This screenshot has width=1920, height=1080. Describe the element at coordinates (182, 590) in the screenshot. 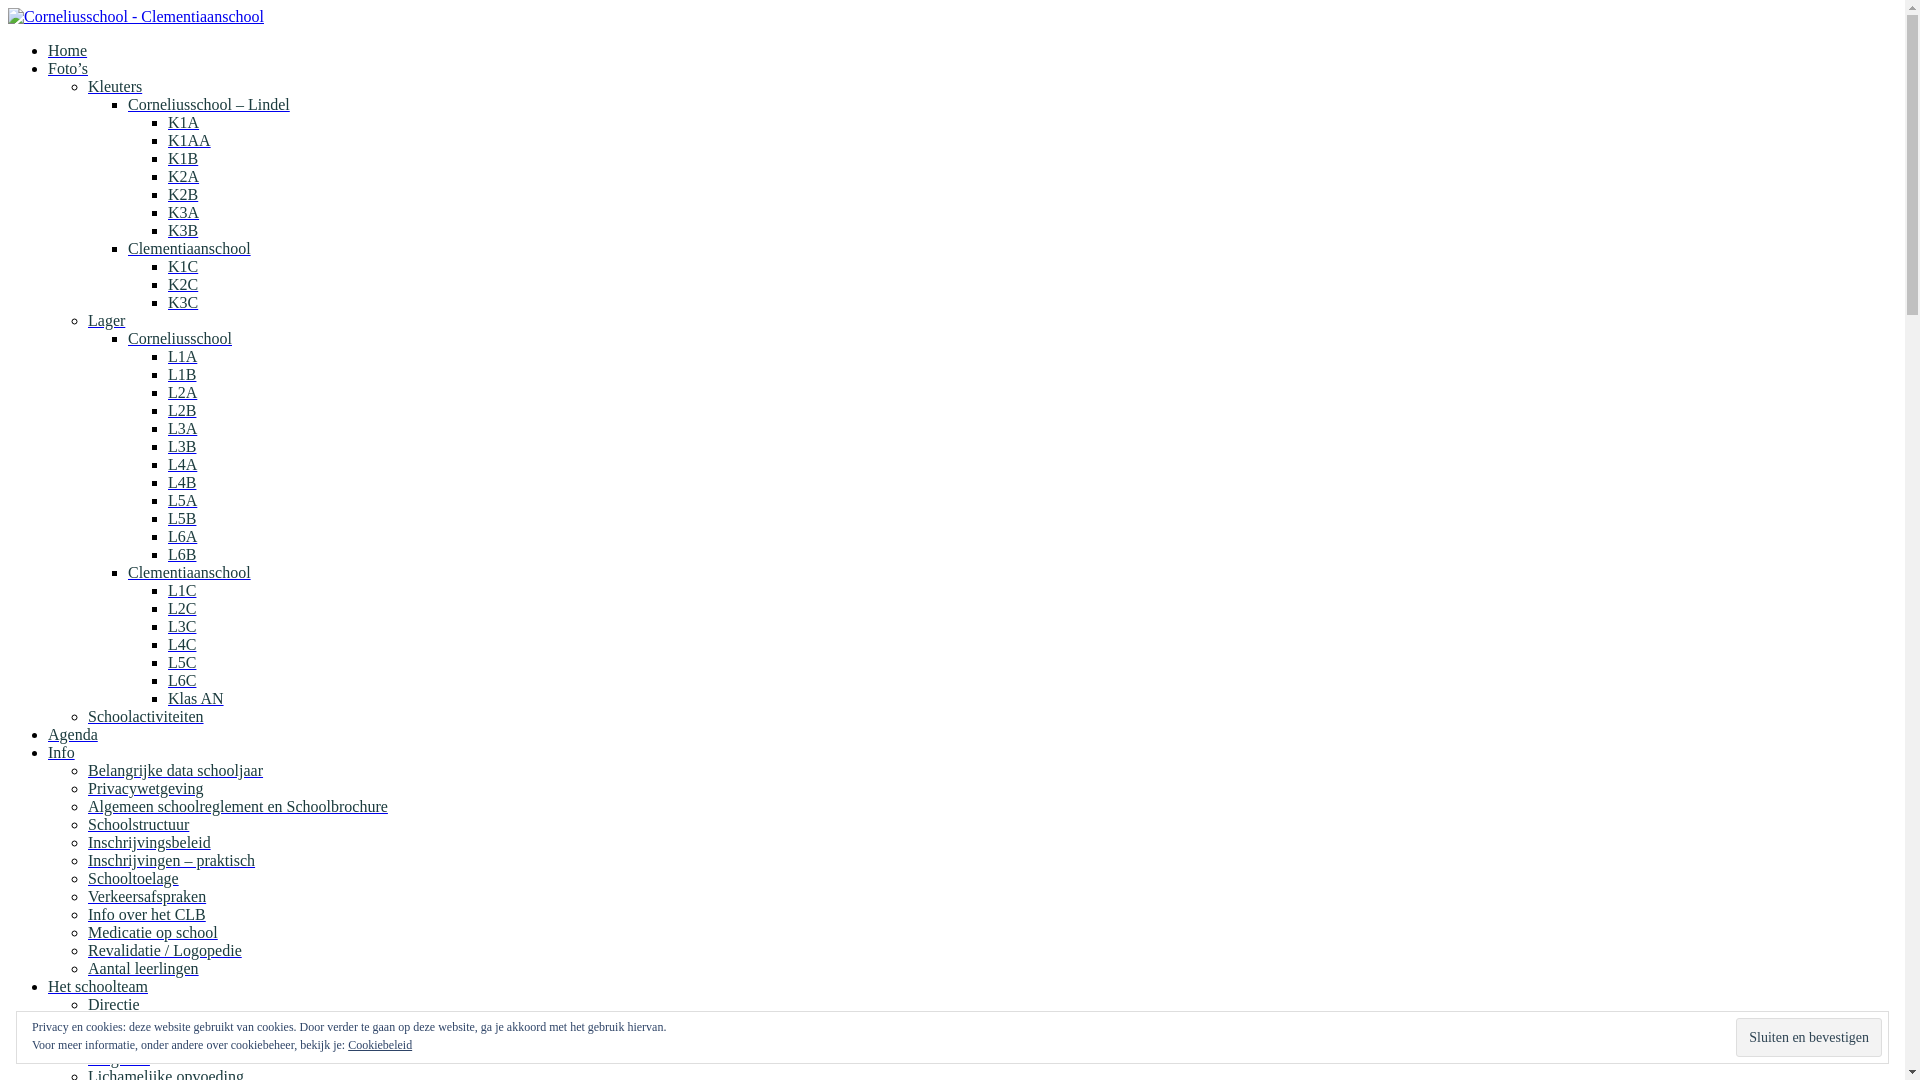

I see `L1C` at that location.